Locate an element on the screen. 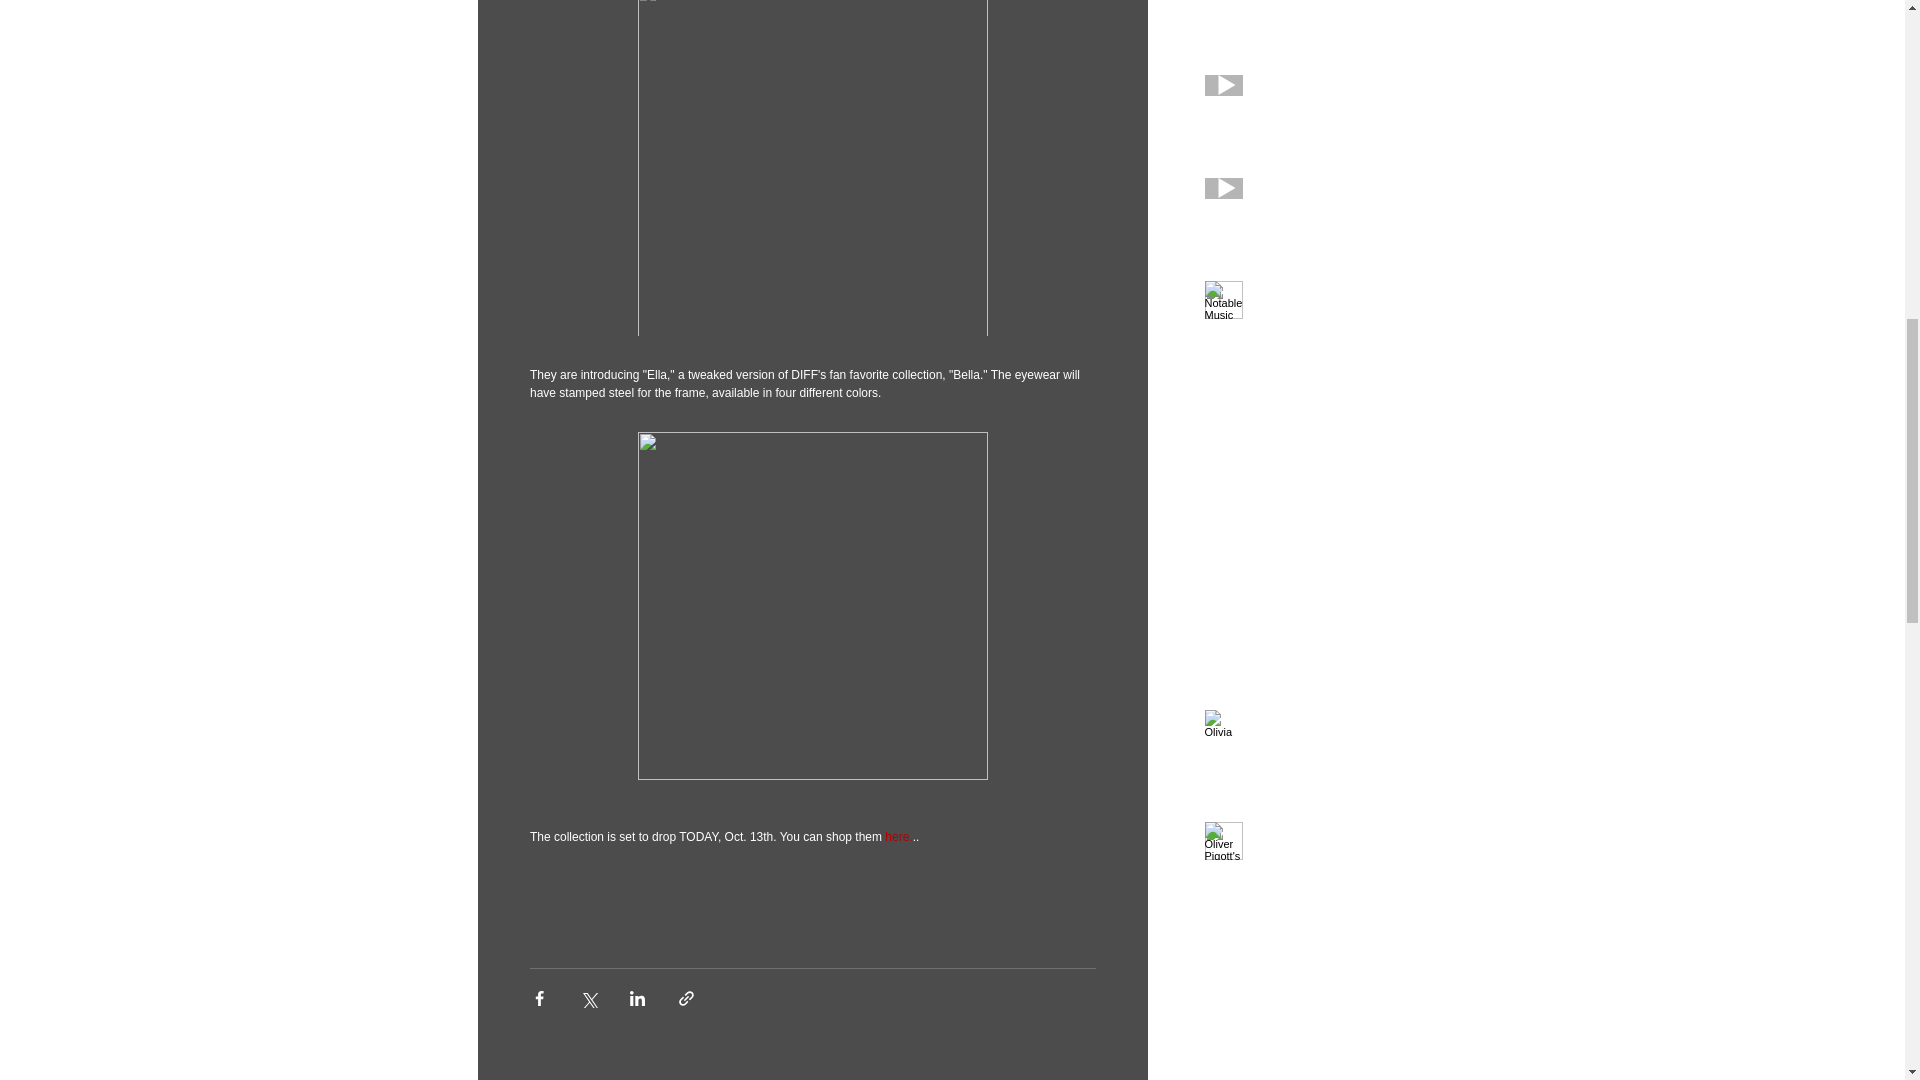 The width and height of the screenshot is (1920, 1080). Cody Howell is Taking us to the "High Life" is located at coordinates (1327, 94).